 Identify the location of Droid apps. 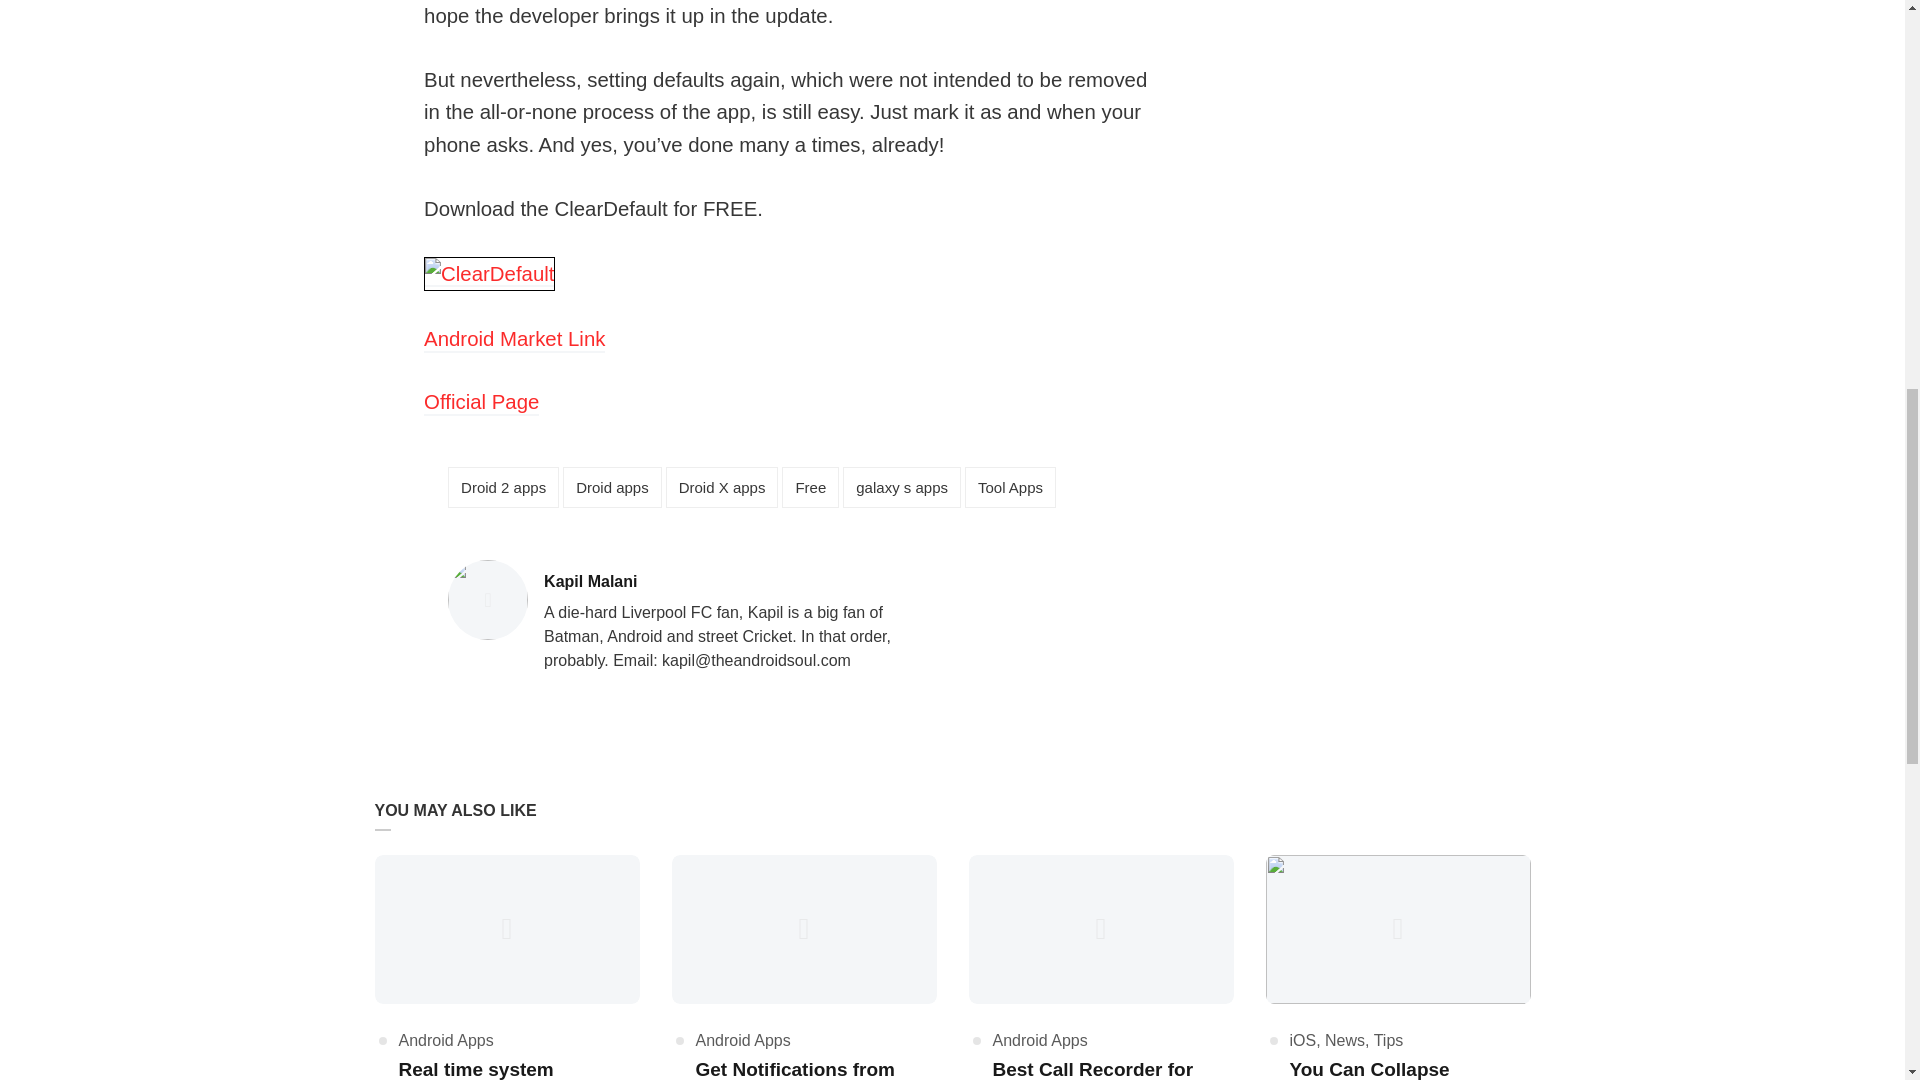
(612, 486).